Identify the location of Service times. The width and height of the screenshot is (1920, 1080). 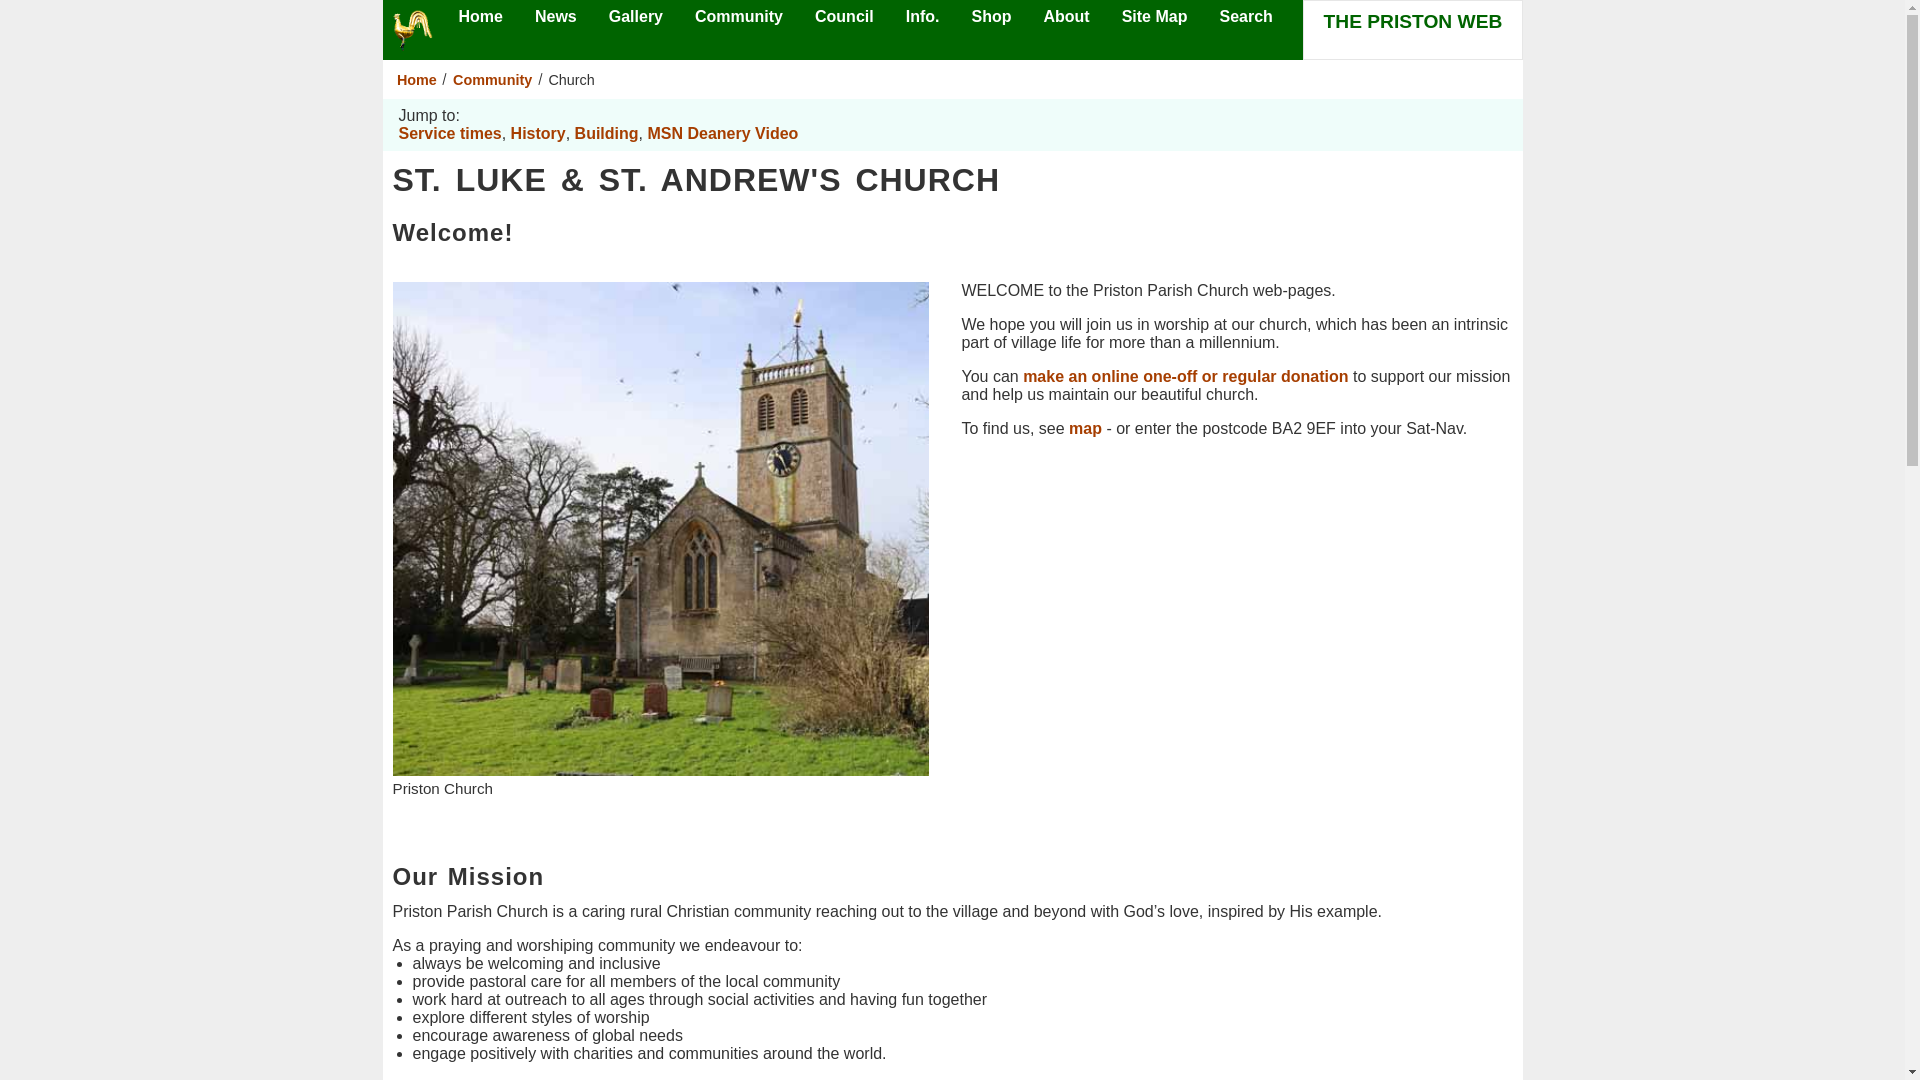
(449, 133).